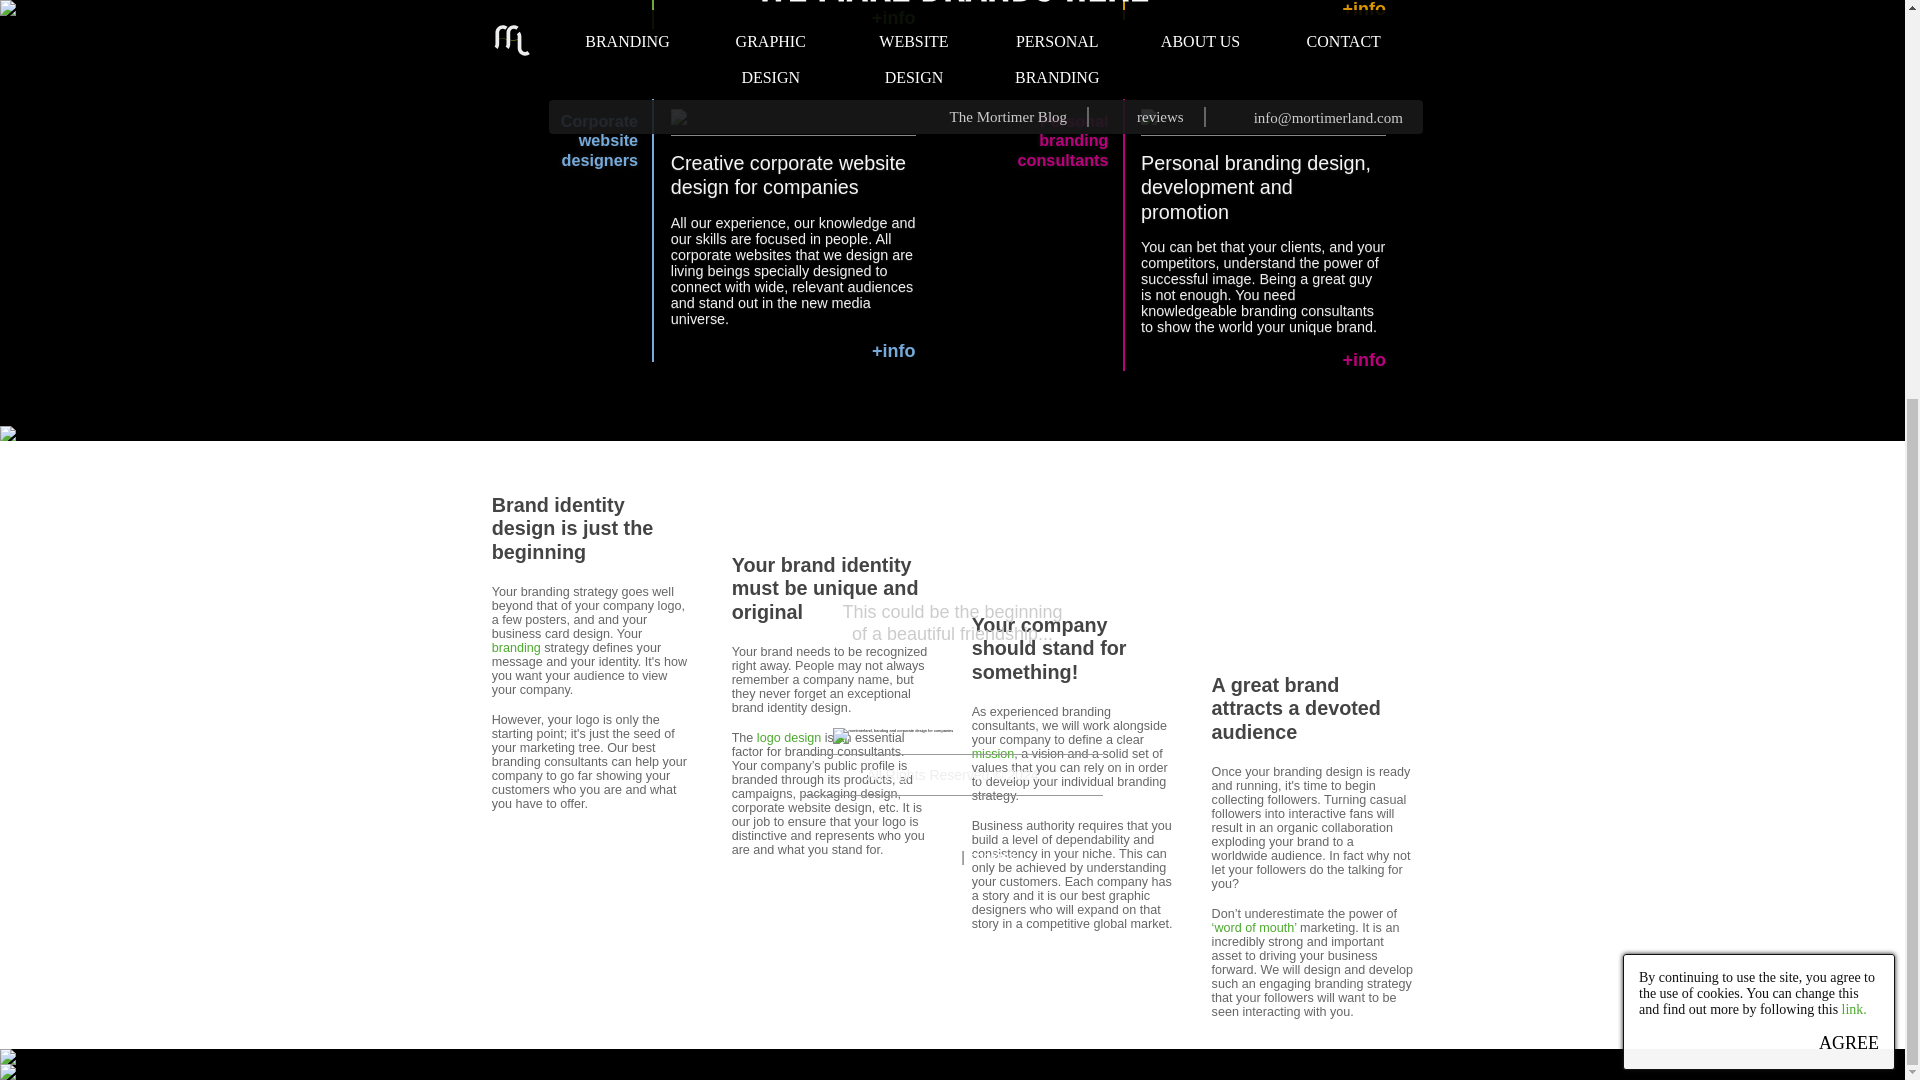  Describe the element at coordinates (1255, 188) in the screenshot. I see `branding` at that location.